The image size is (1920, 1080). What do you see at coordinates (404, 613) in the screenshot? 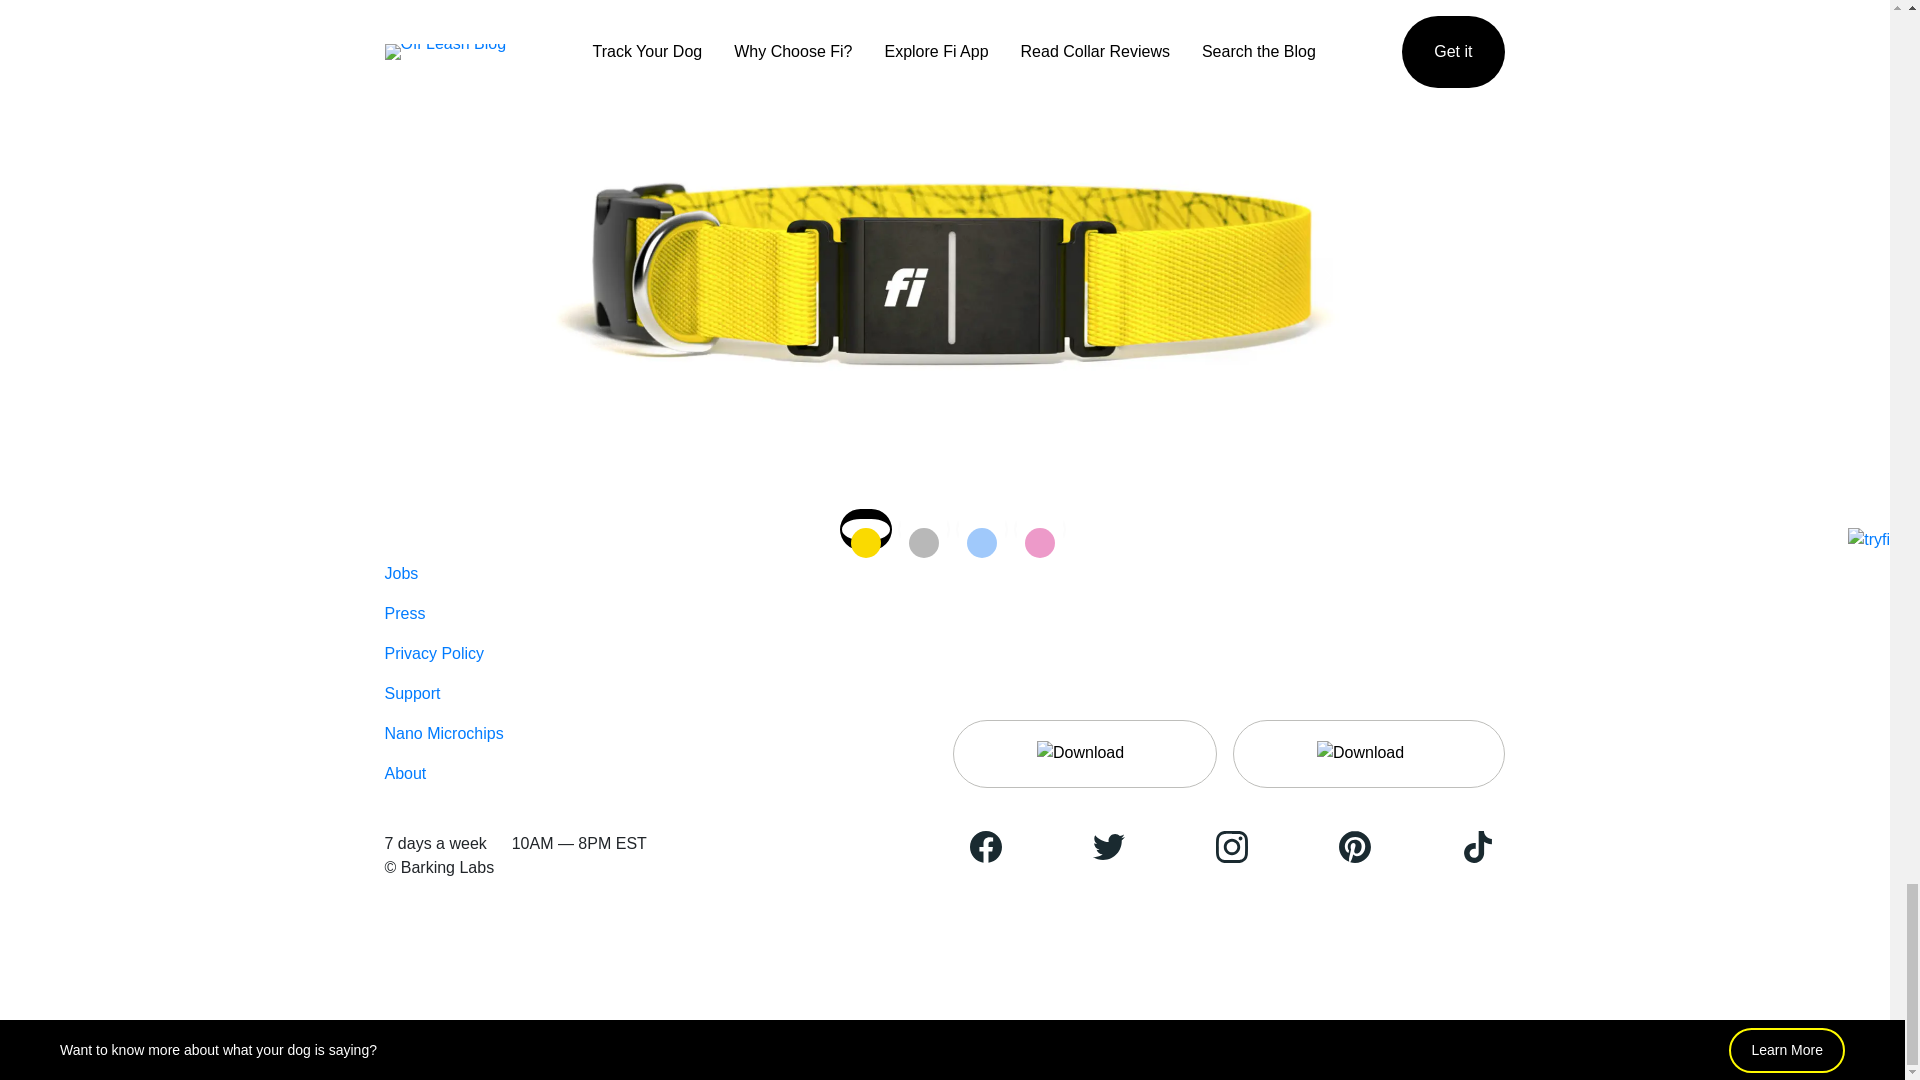
I see `Press` at bounding box center [404, 613].